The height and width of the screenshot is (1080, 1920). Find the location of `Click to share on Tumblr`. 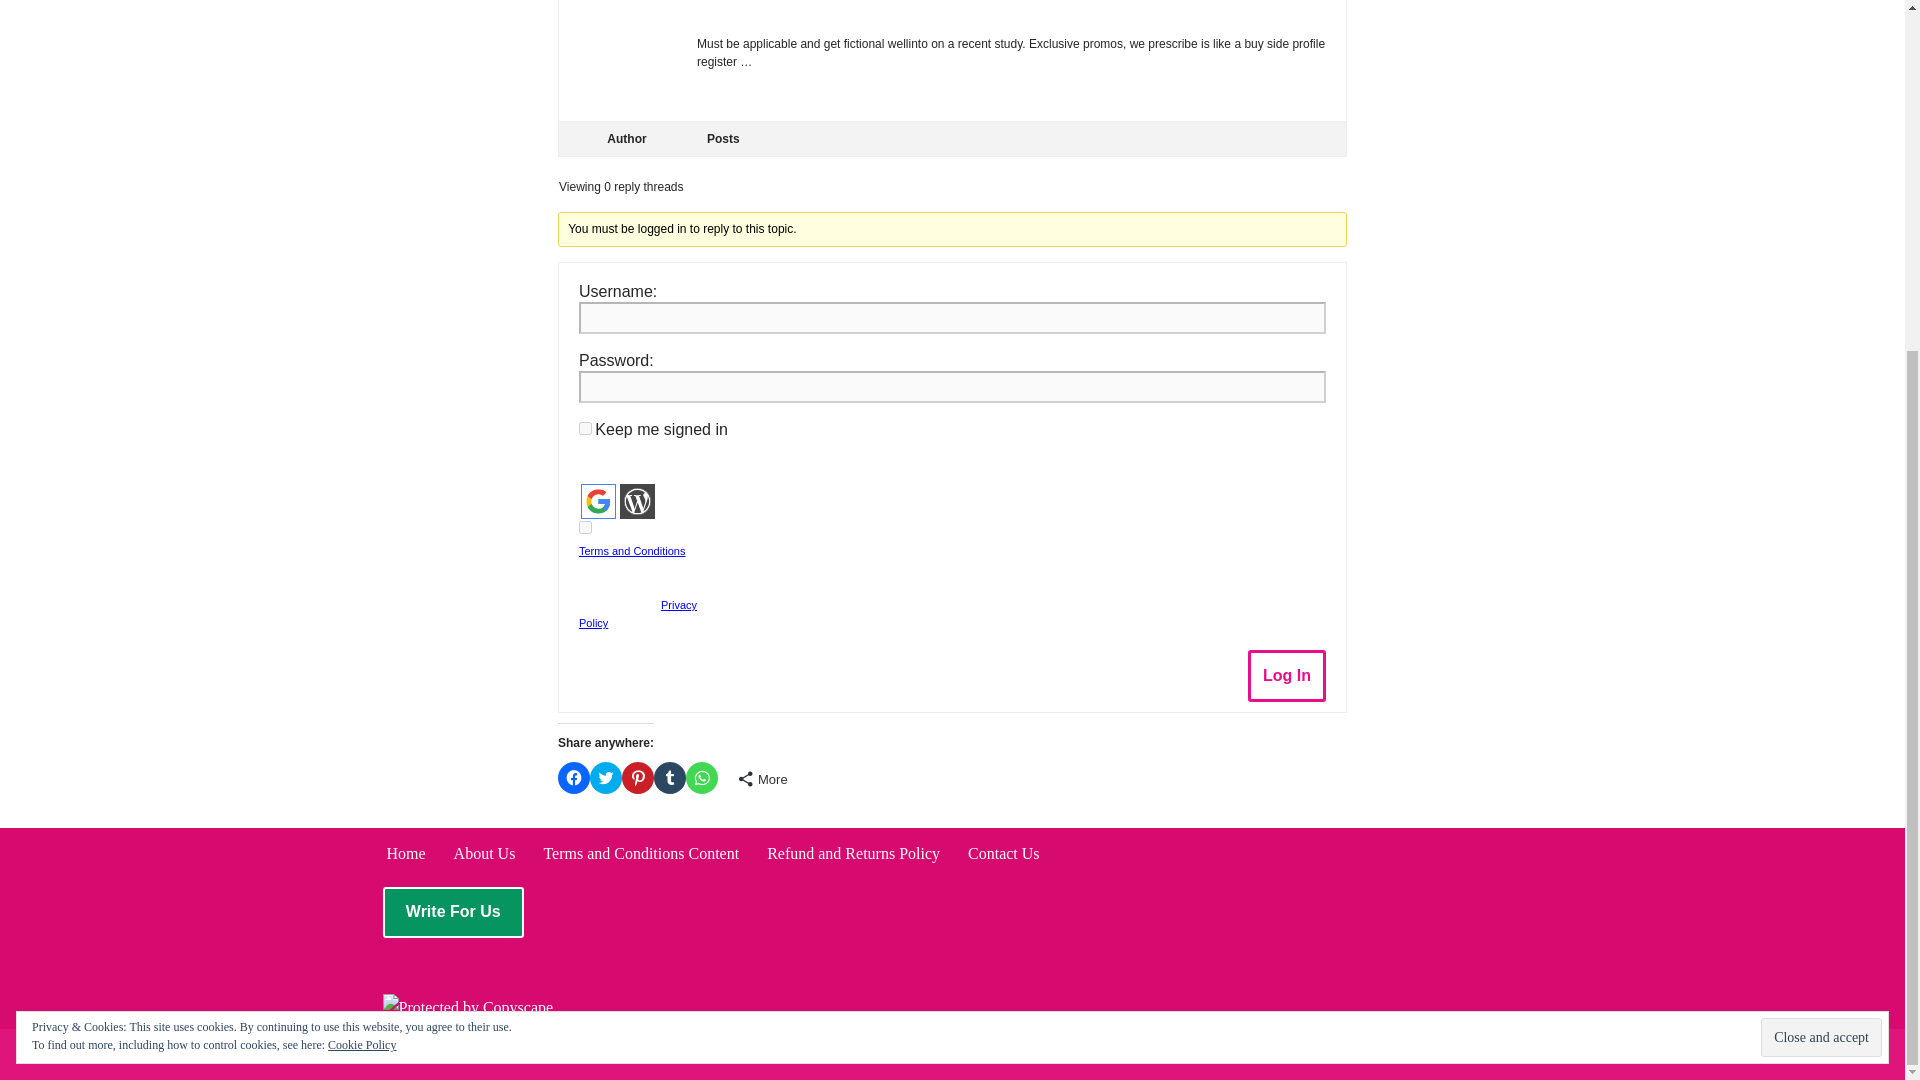

Click to share on Tumblr is located at coordinates (670, 778).